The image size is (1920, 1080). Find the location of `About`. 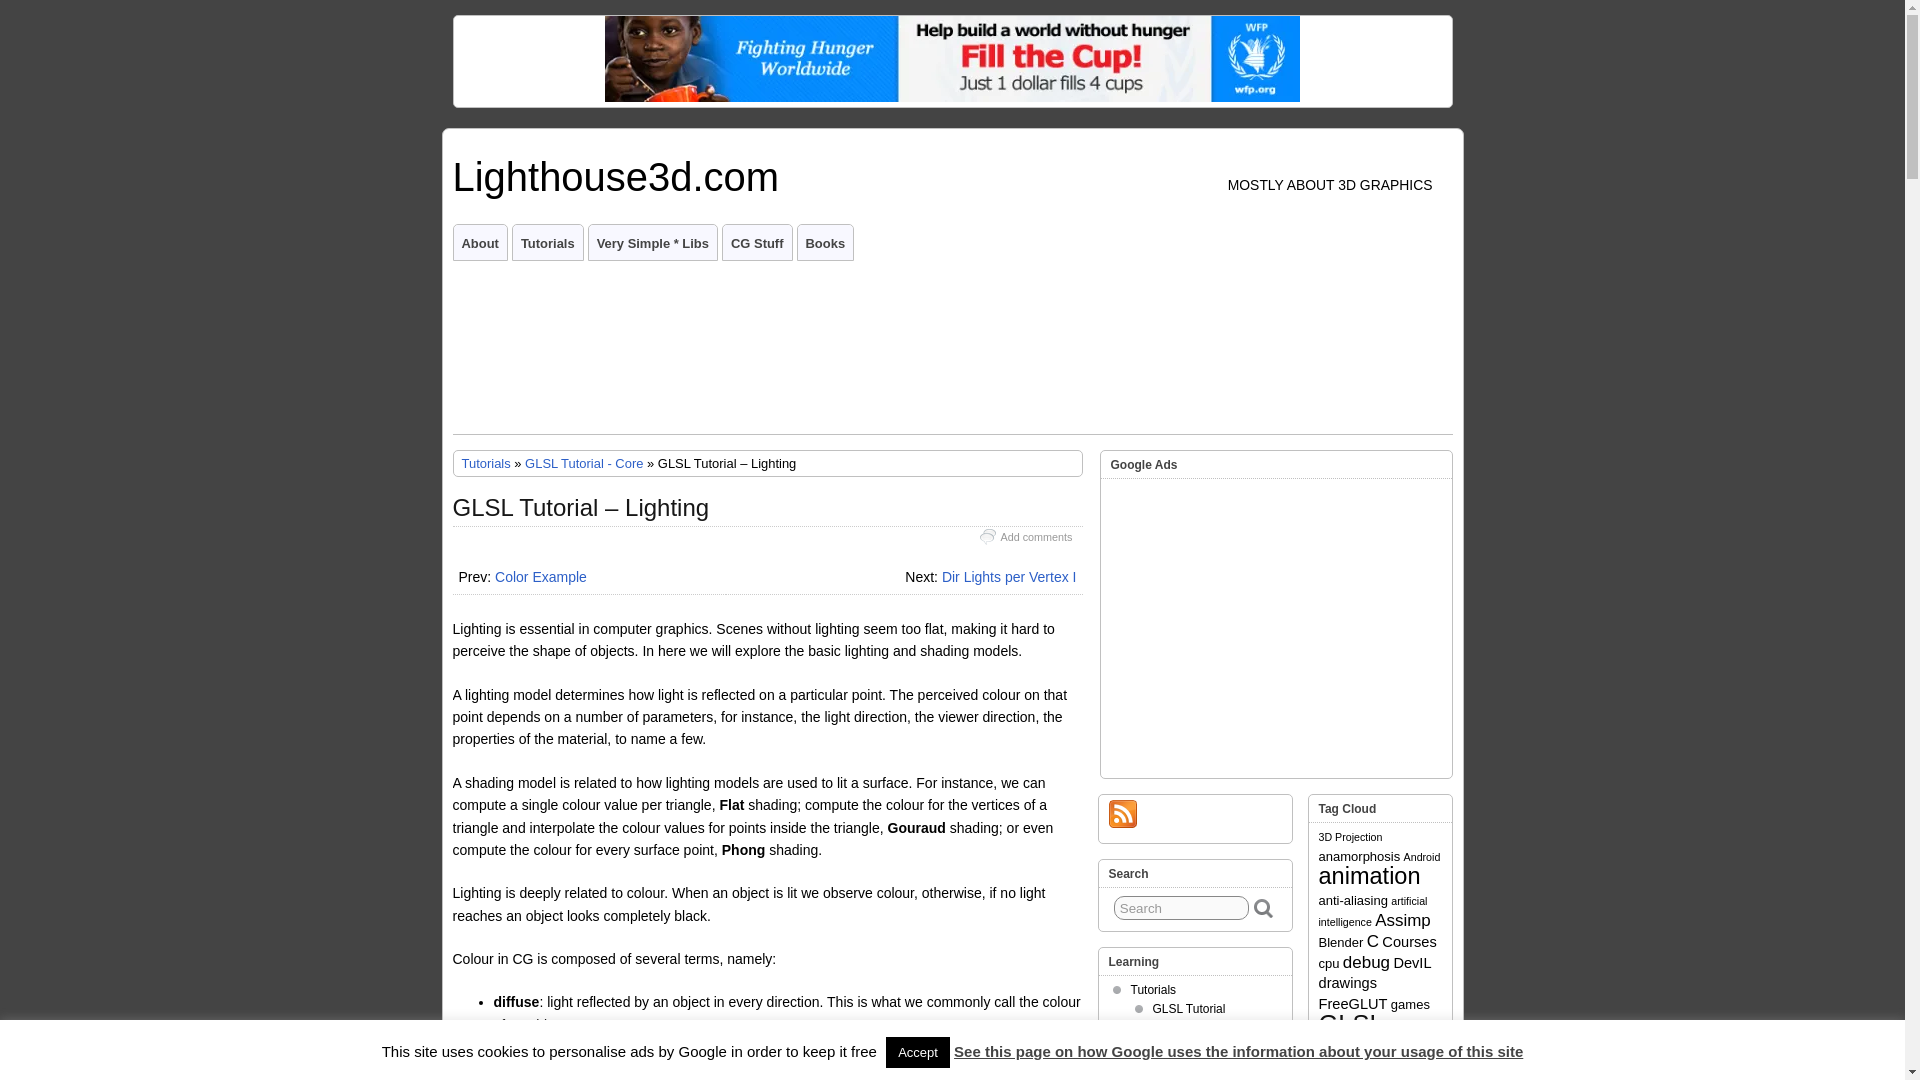

About is located at coordinates (480, 242).